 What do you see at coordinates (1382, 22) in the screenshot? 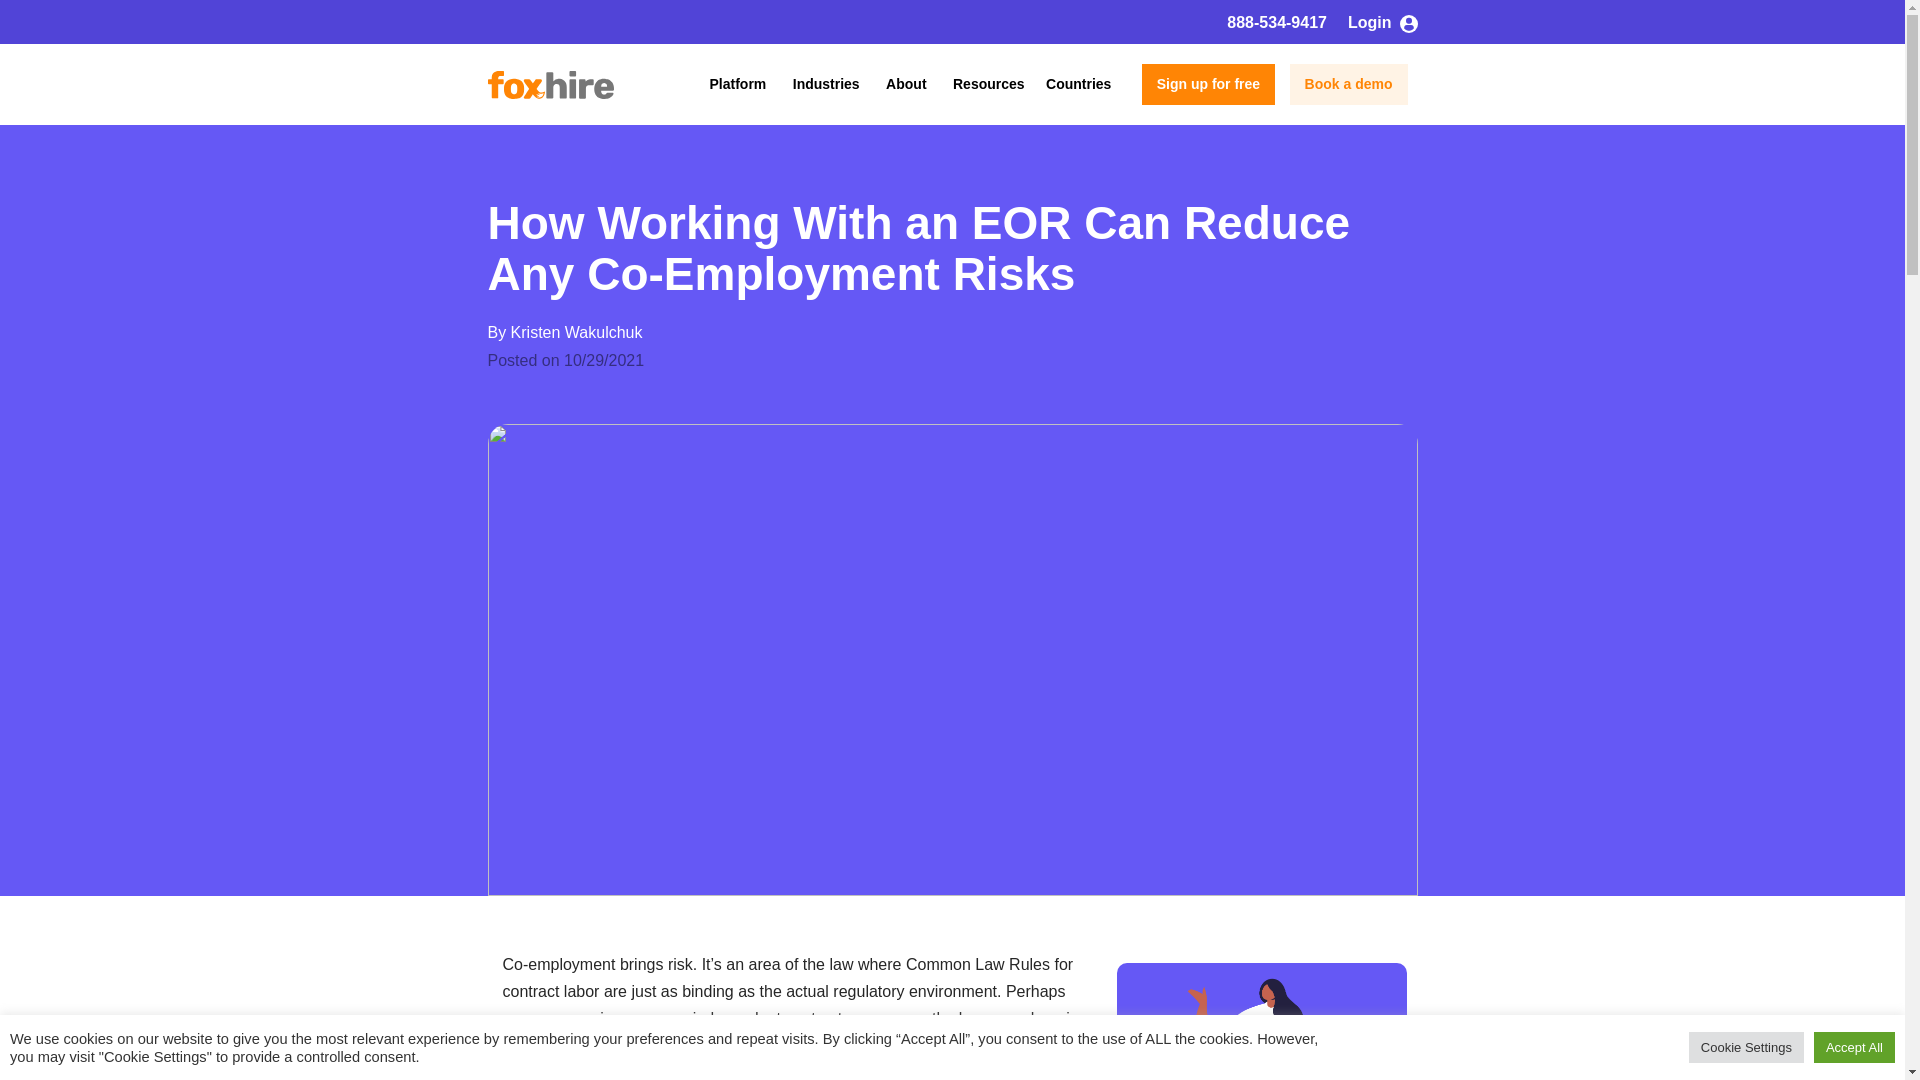
I see `Login` at bounding box center [1382, 22].